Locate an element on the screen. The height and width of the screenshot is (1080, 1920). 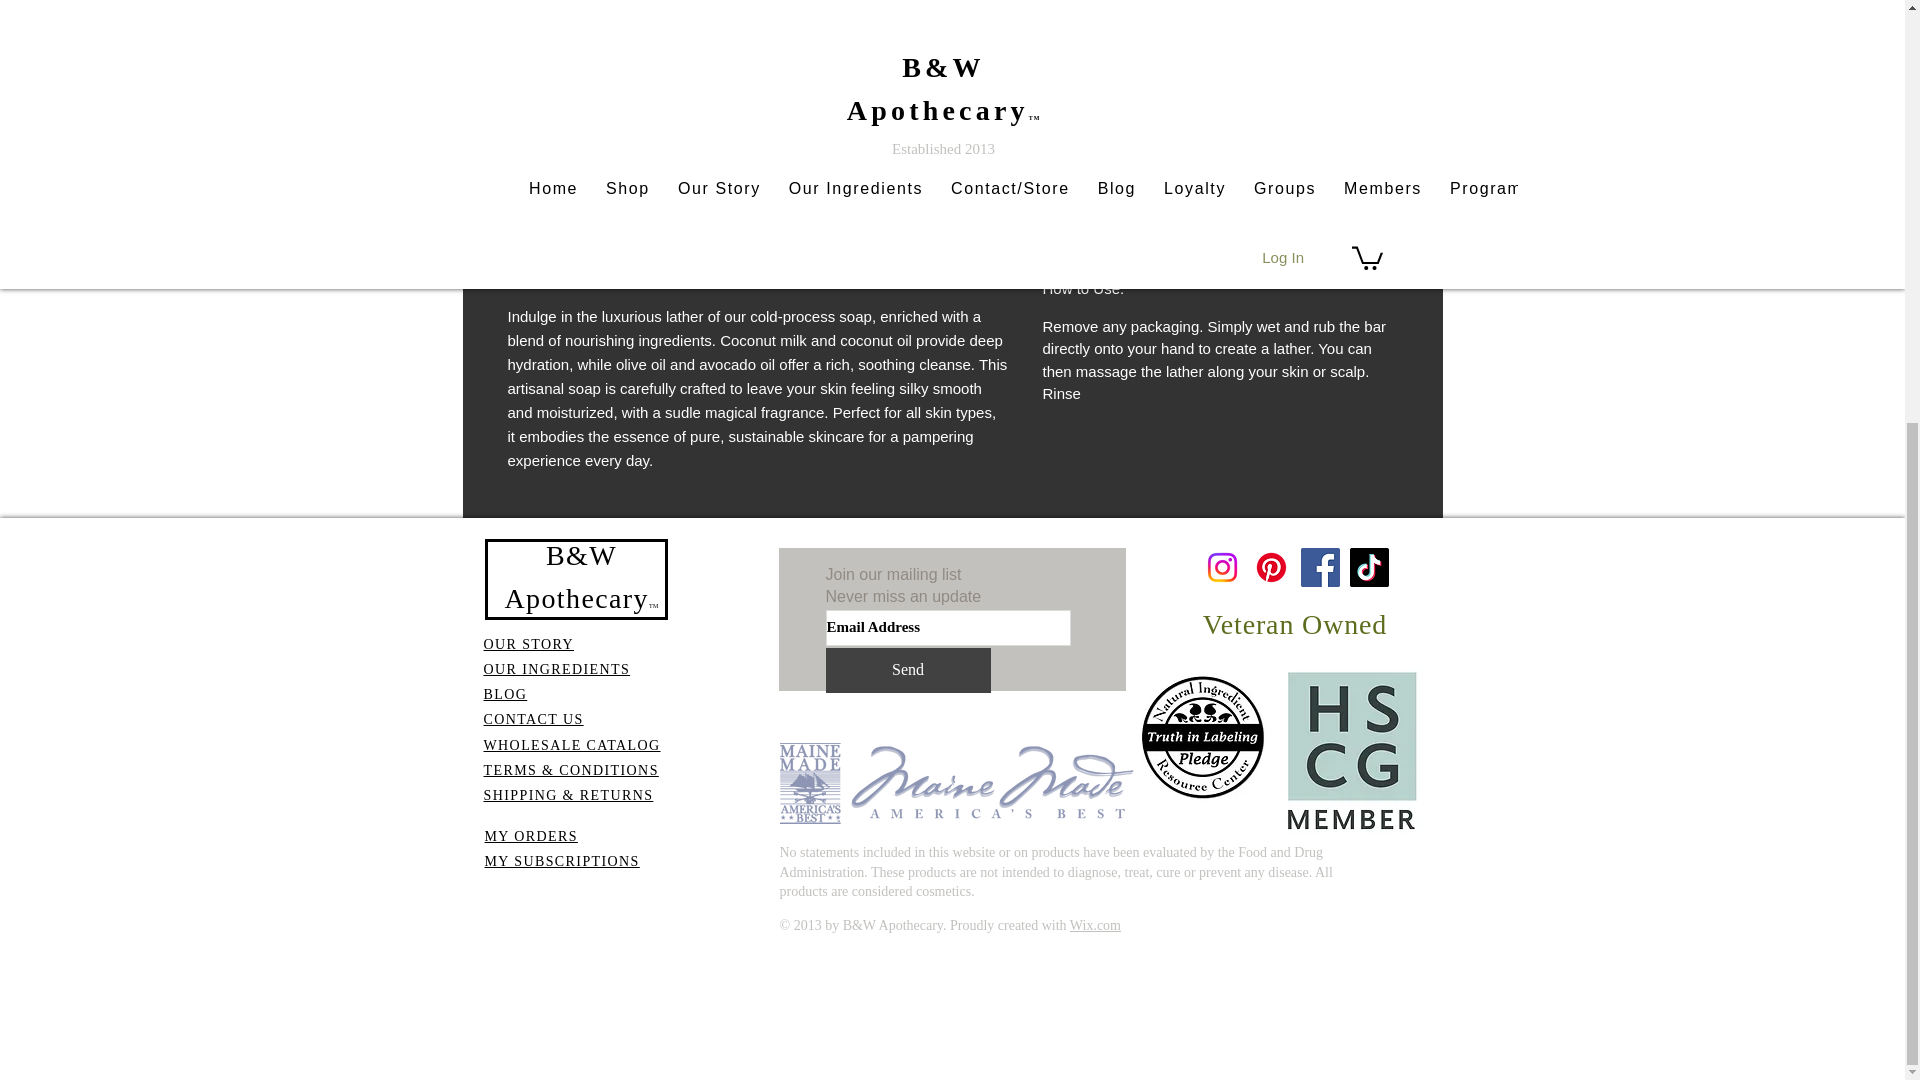
OUR STORY is located at coordinates (528, 644).